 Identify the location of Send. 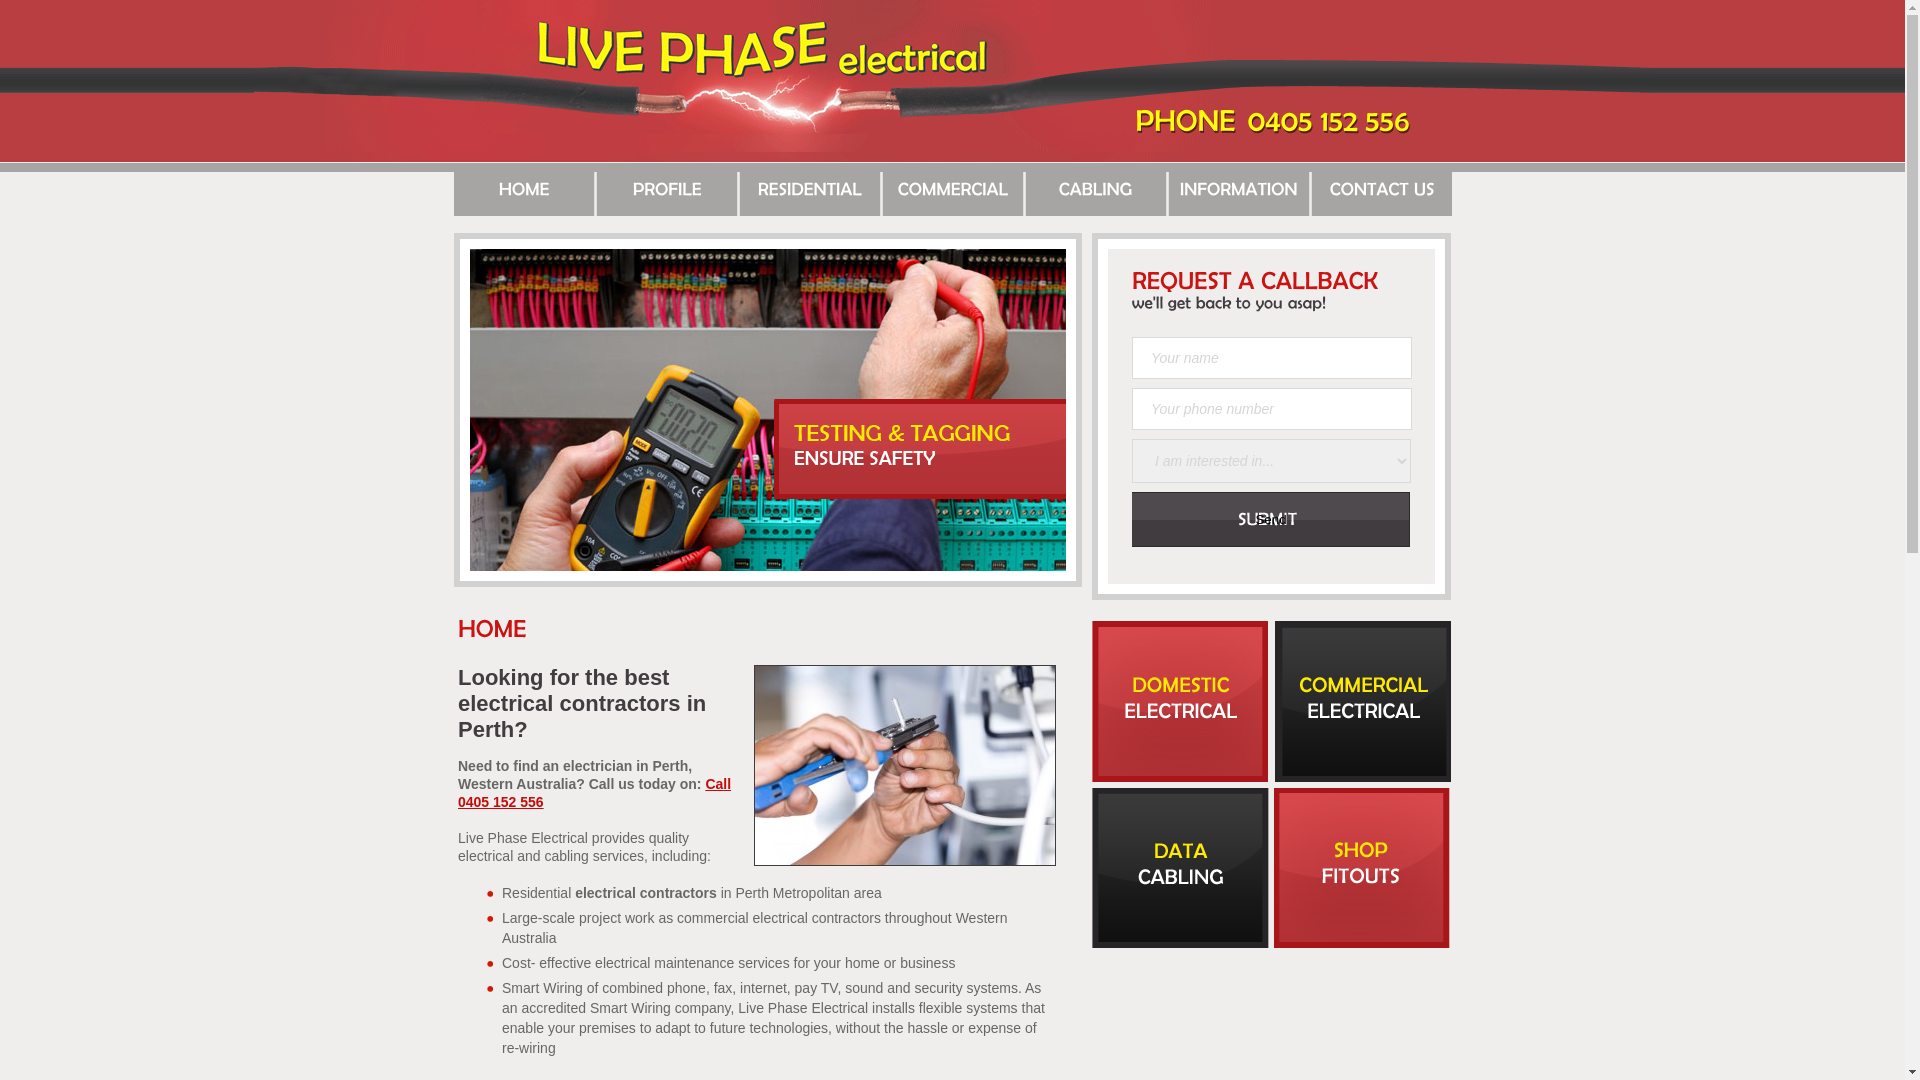
(1271, 520).